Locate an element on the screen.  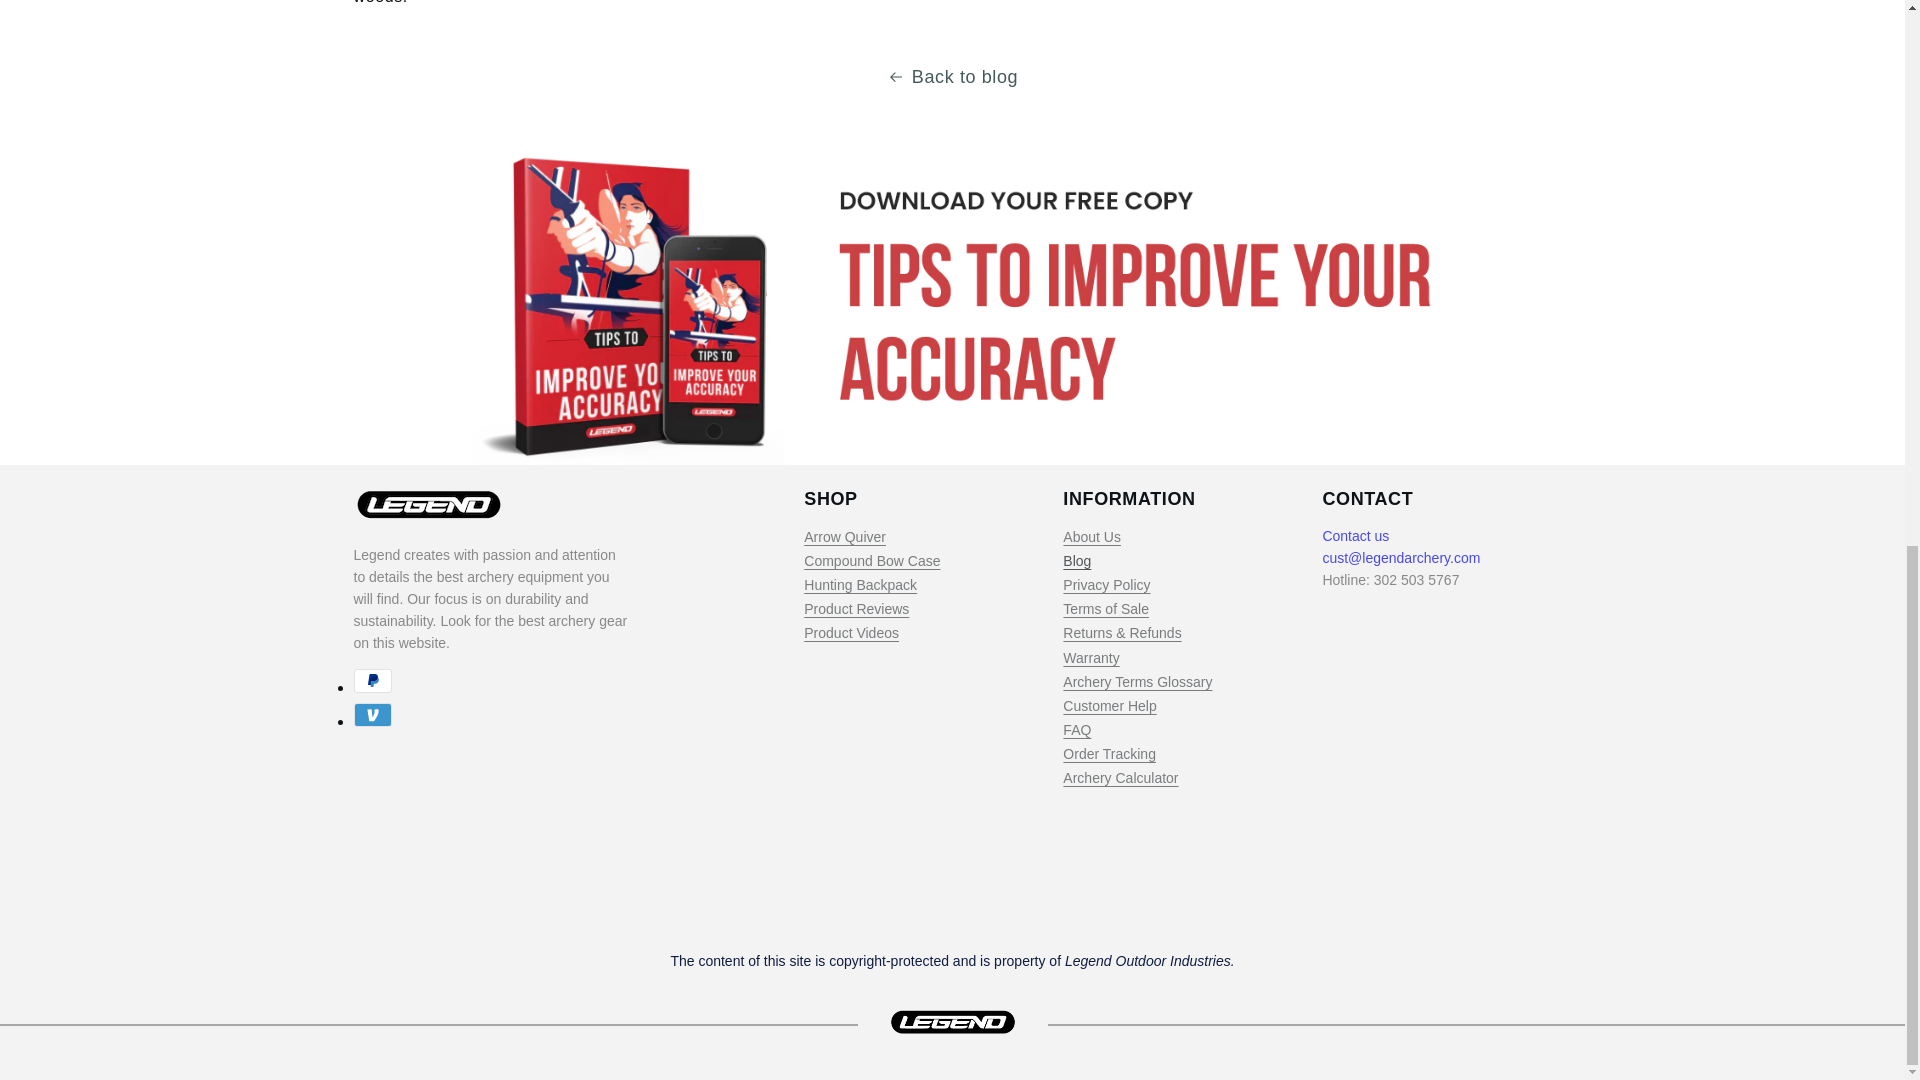
PayPal is located at coordinates (372, 680).